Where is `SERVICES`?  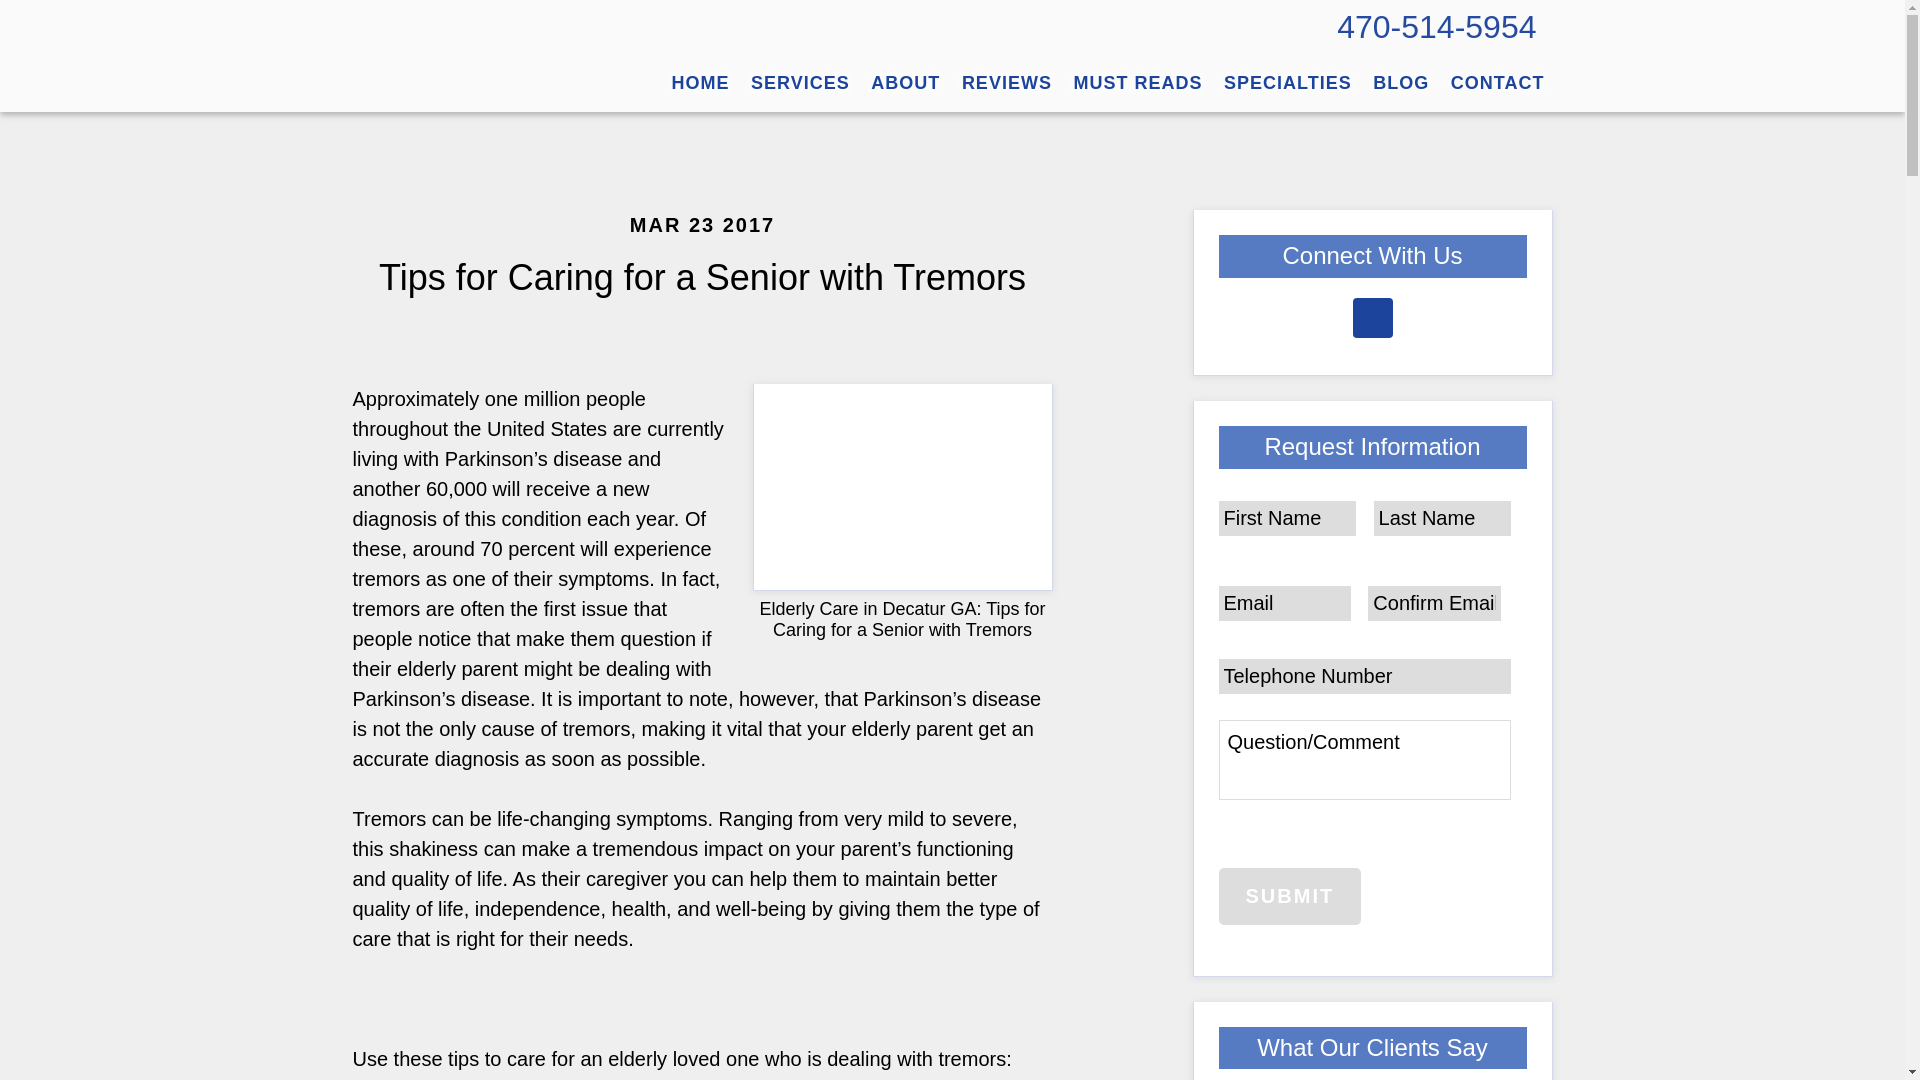
SERVICES is located at coordinates (800, 83).